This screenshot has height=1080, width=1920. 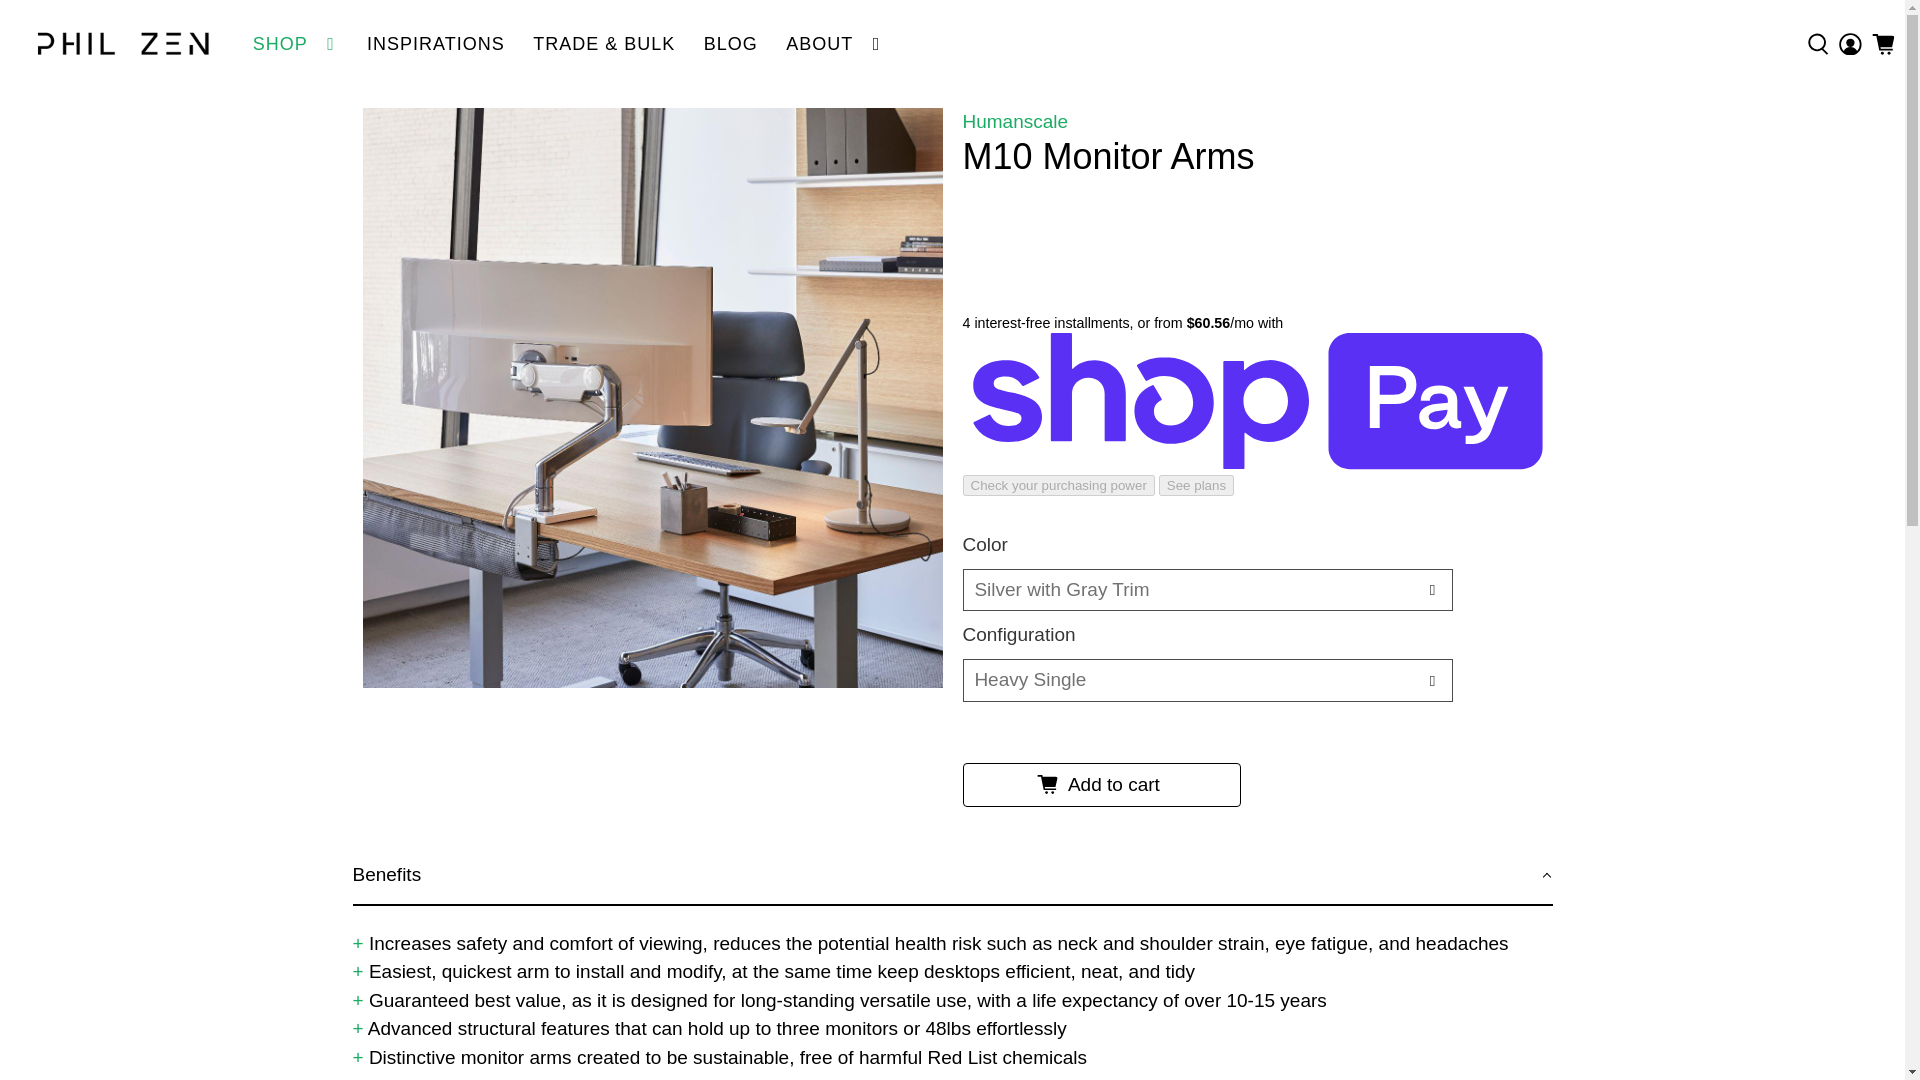 I want to click on SHOP, so click(x=294, y=44).